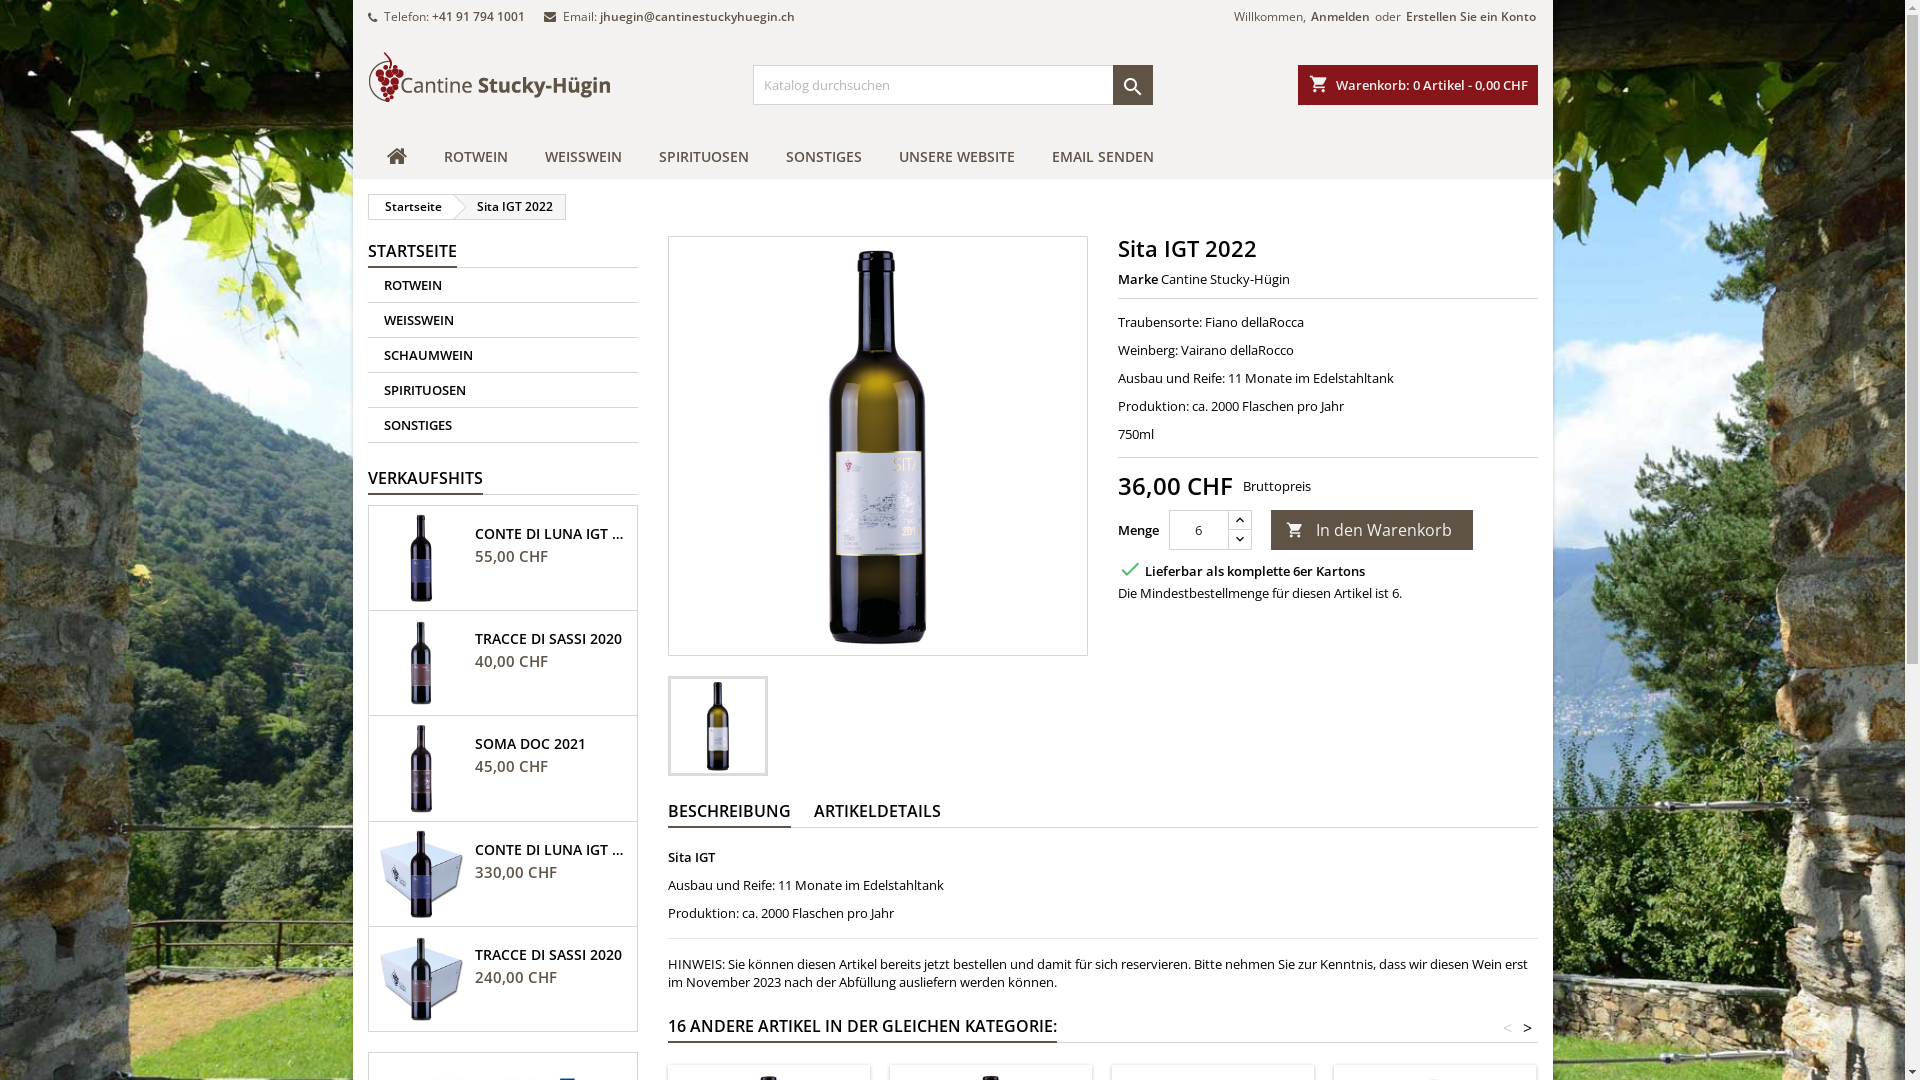 The image size is (1920, 1080). I want to click on SONSTIGES, so click(503, 426).